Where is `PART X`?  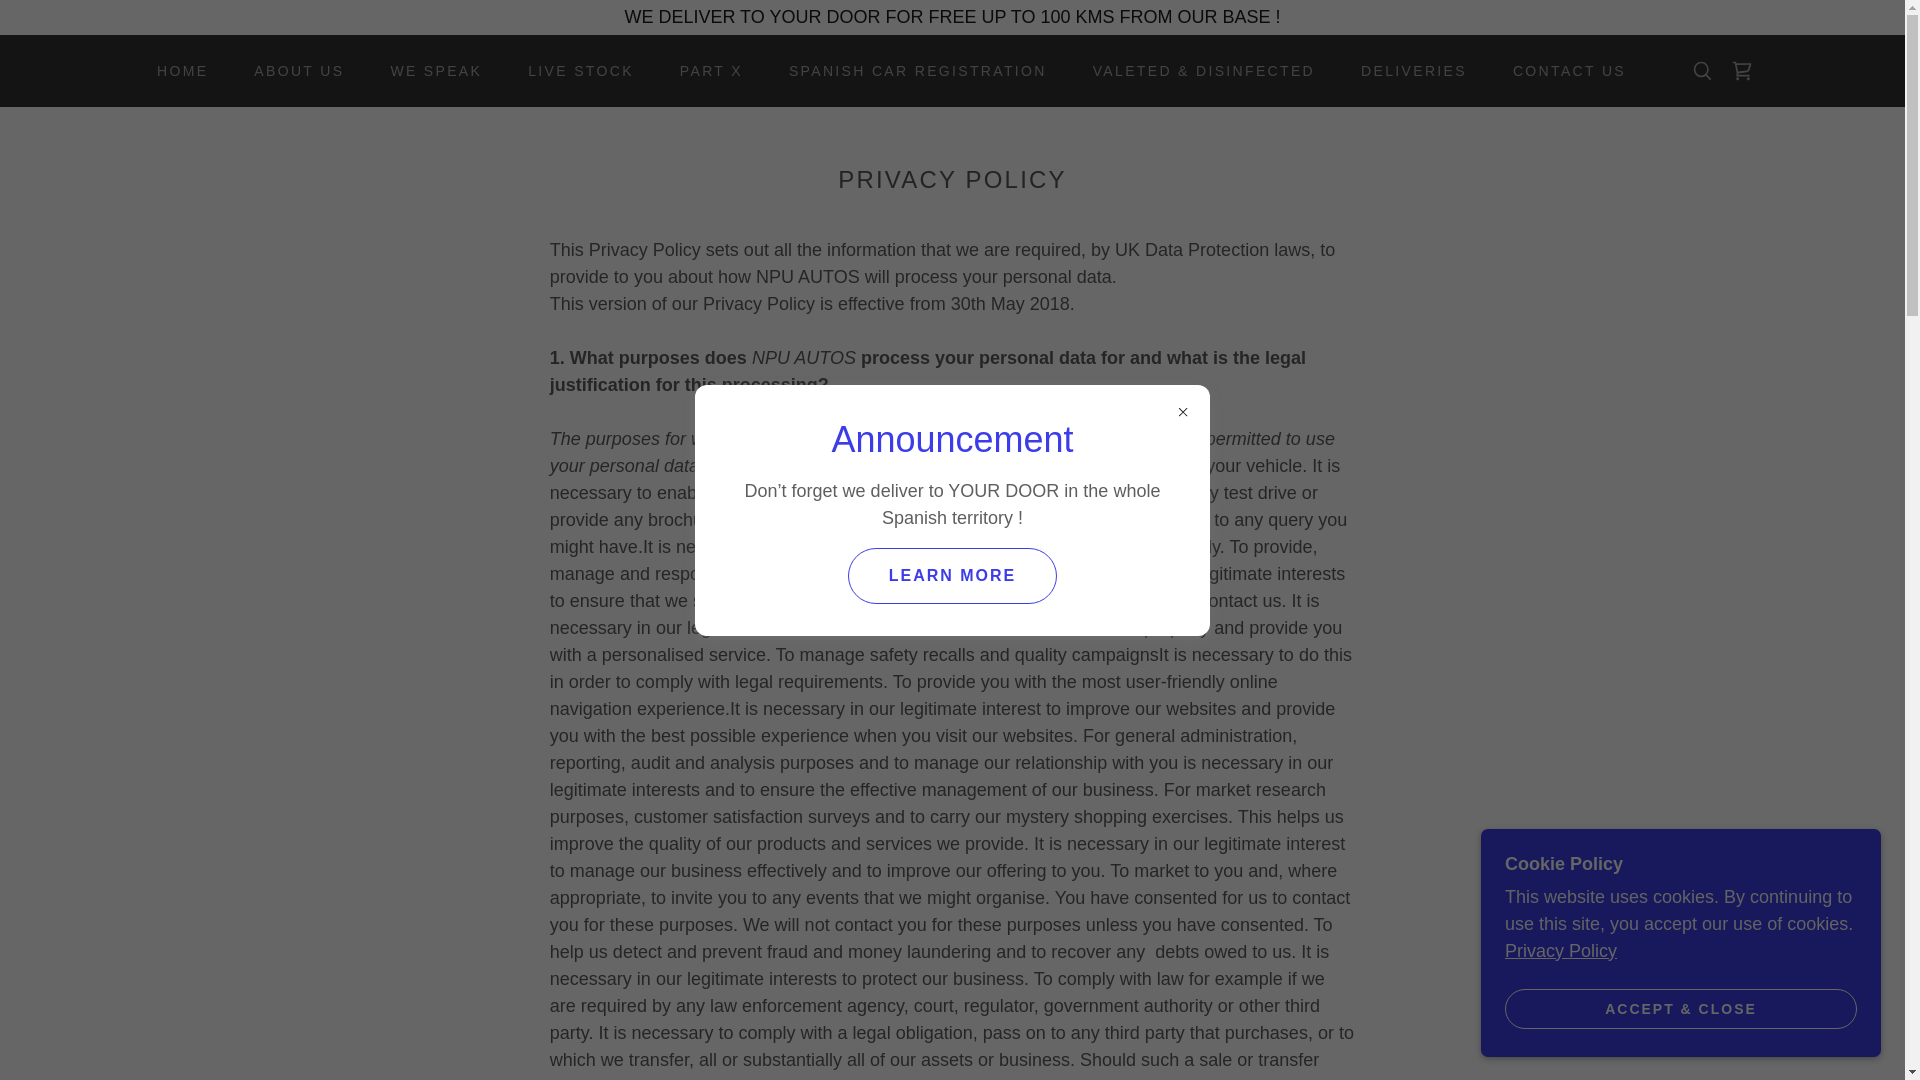
PART X is located at coordinates (704, 70).